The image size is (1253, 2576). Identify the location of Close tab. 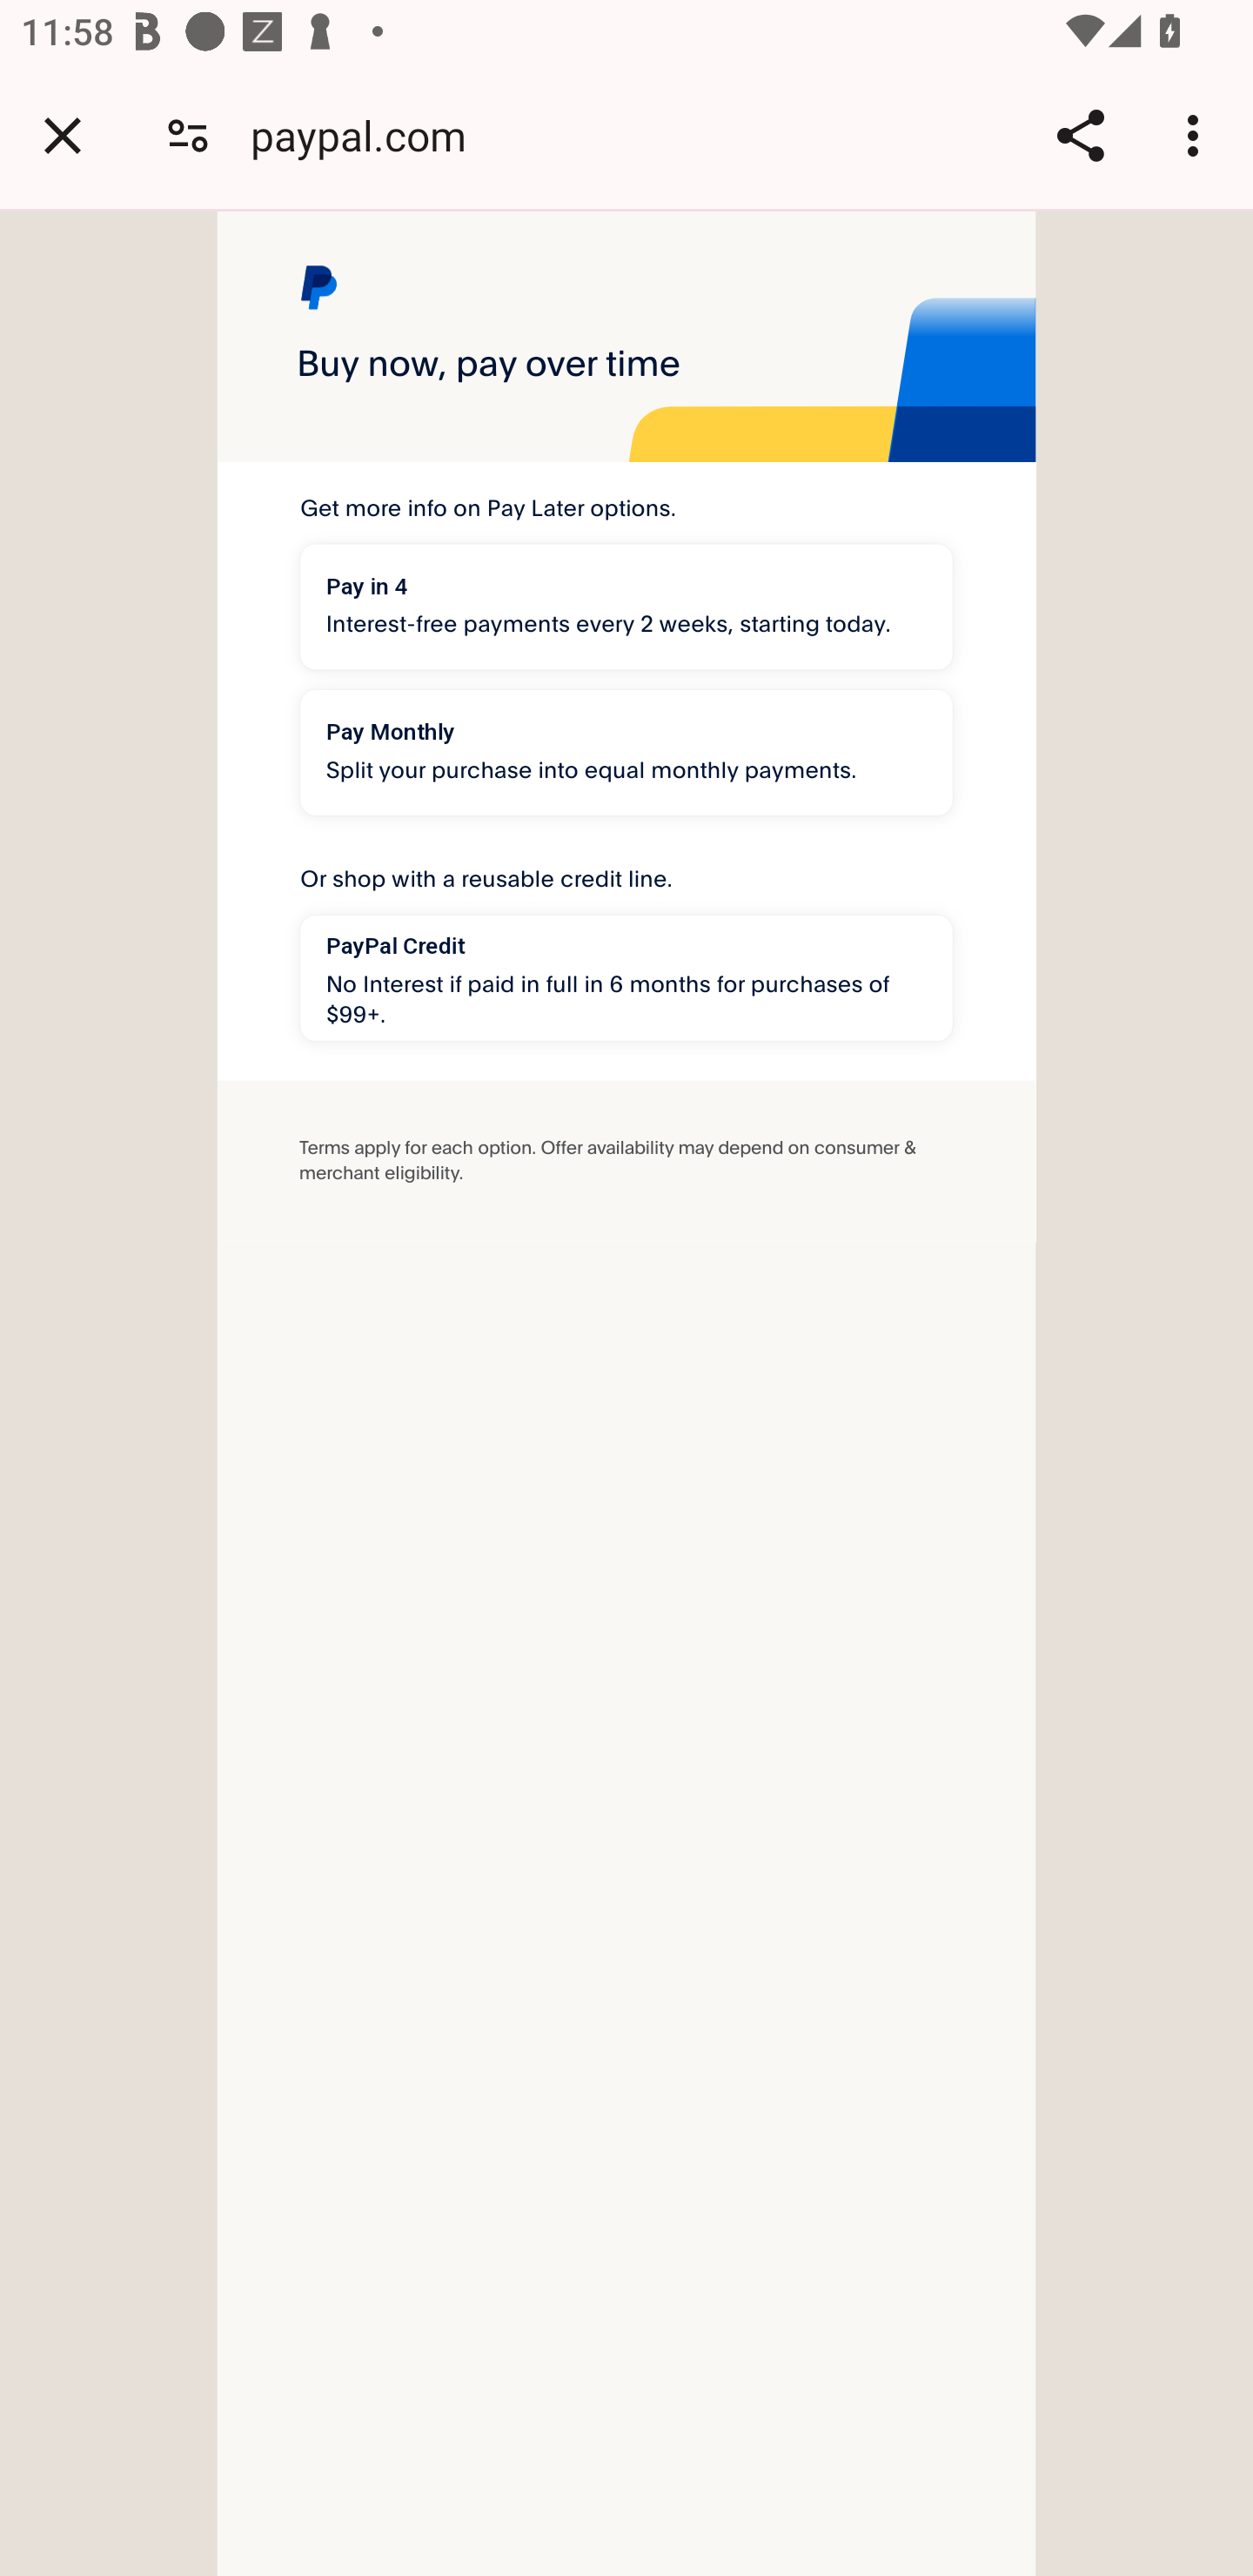
(63, 135).